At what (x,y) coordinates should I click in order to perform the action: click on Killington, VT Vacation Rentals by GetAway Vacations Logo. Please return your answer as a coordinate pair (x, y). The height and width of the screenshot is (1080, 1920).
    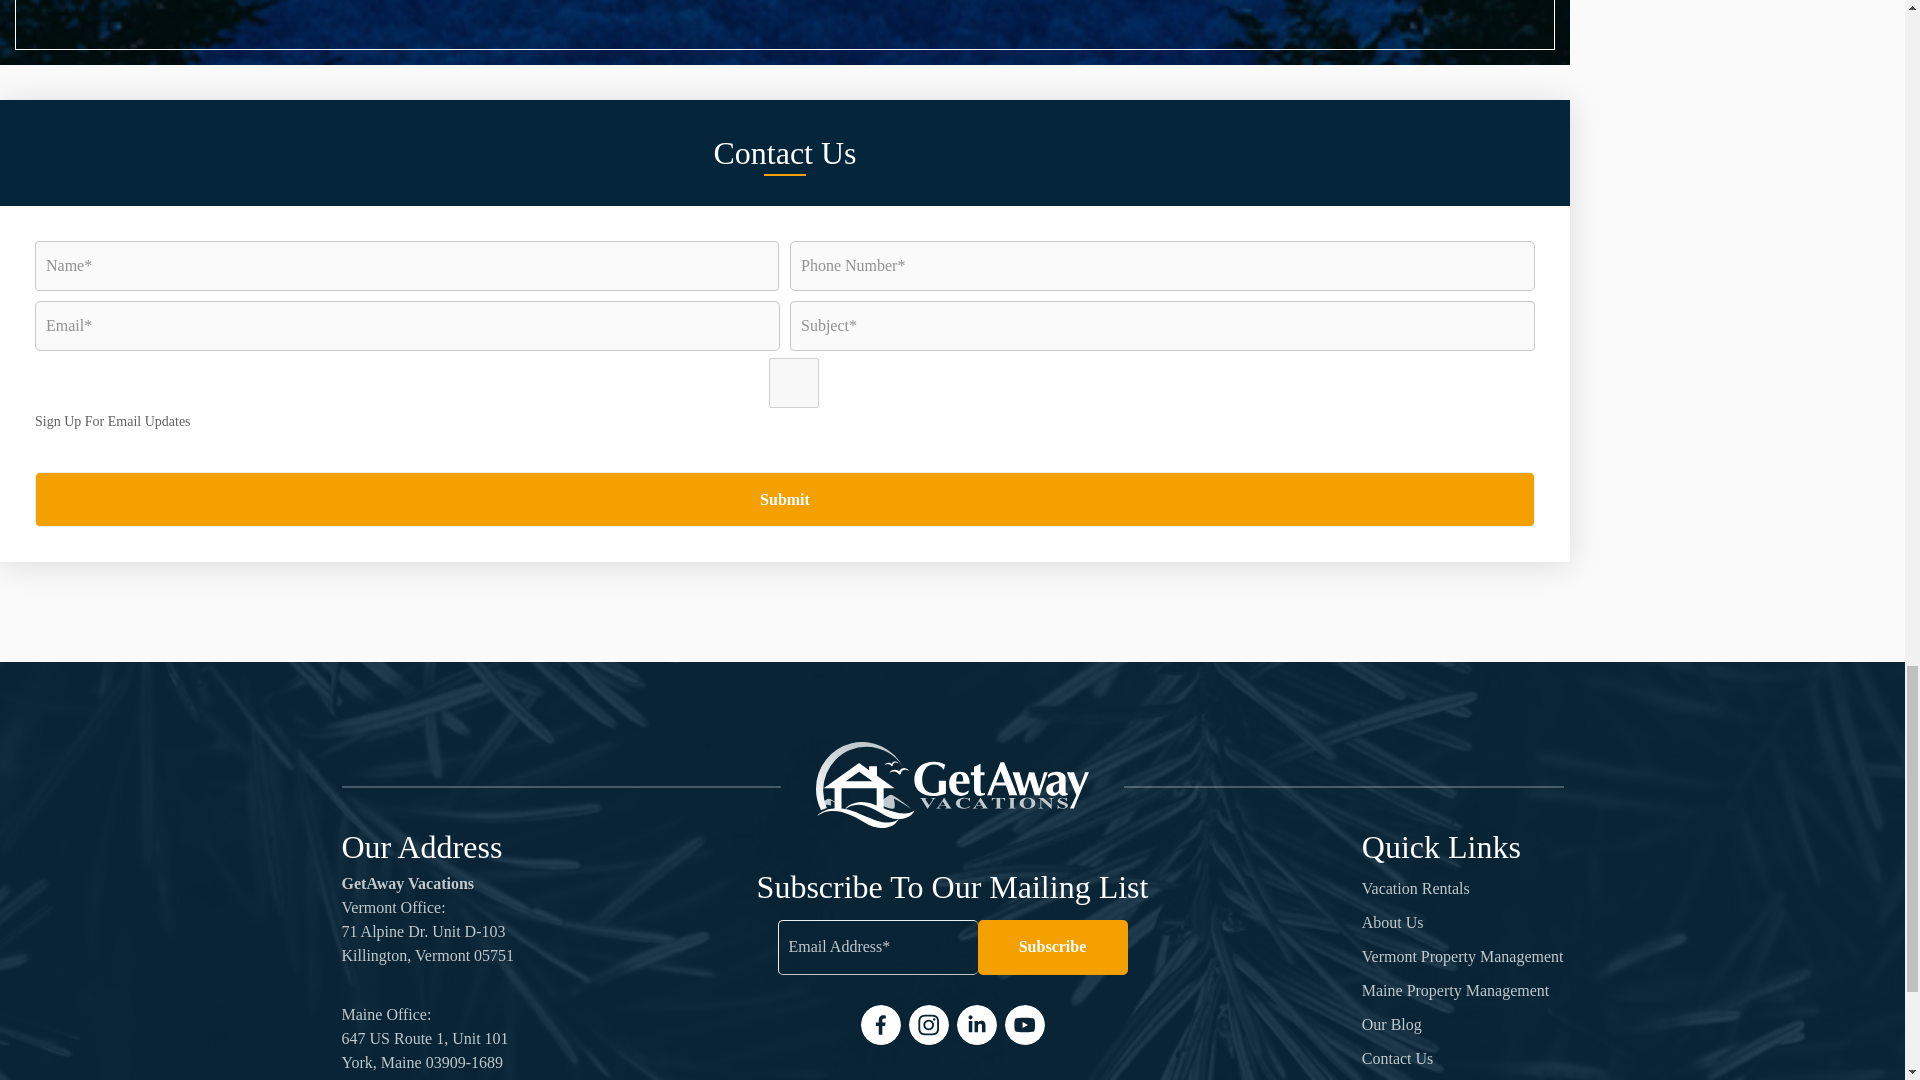
    Looking at the image, I should click on (952, 784).